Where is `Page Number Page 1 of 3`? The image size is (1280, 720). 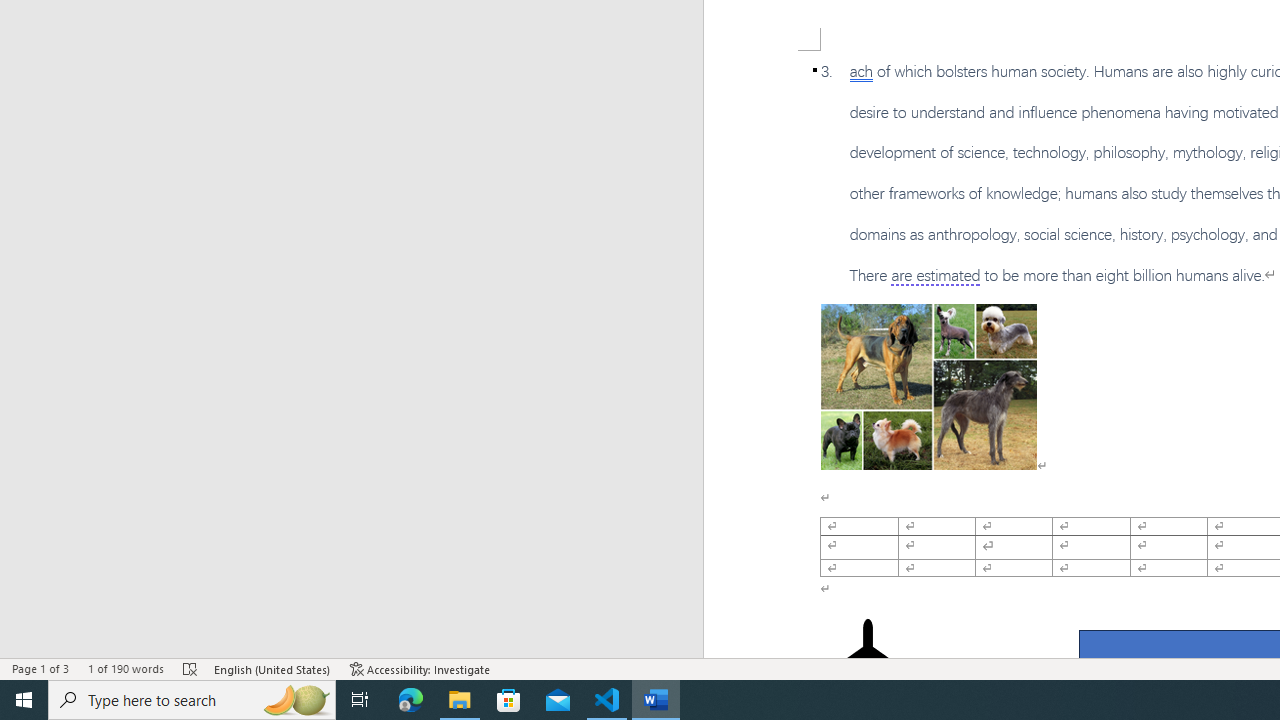 Page Number Page 1 of 3 is located at coordinates (40, 668).